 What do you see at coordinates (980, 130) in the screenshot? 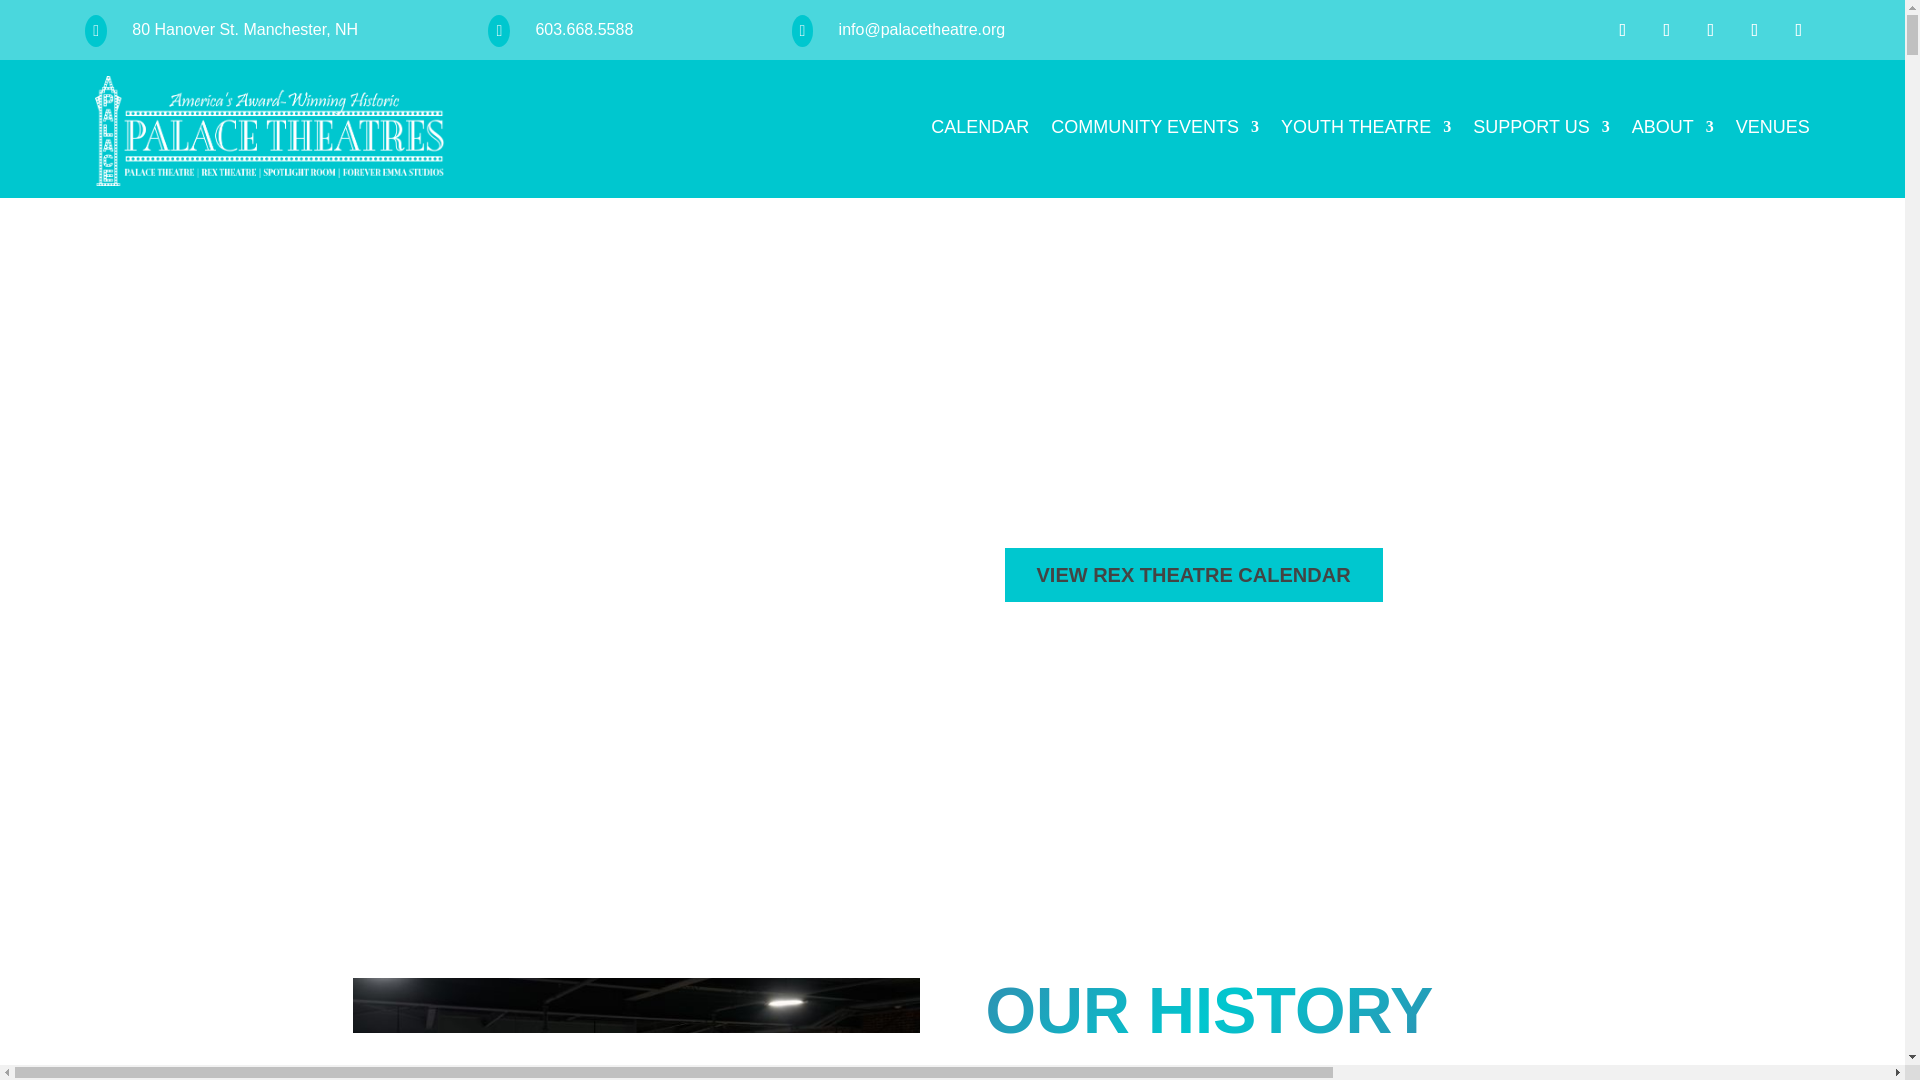
I see `CALENDAR` at bounding box center [980, 130].